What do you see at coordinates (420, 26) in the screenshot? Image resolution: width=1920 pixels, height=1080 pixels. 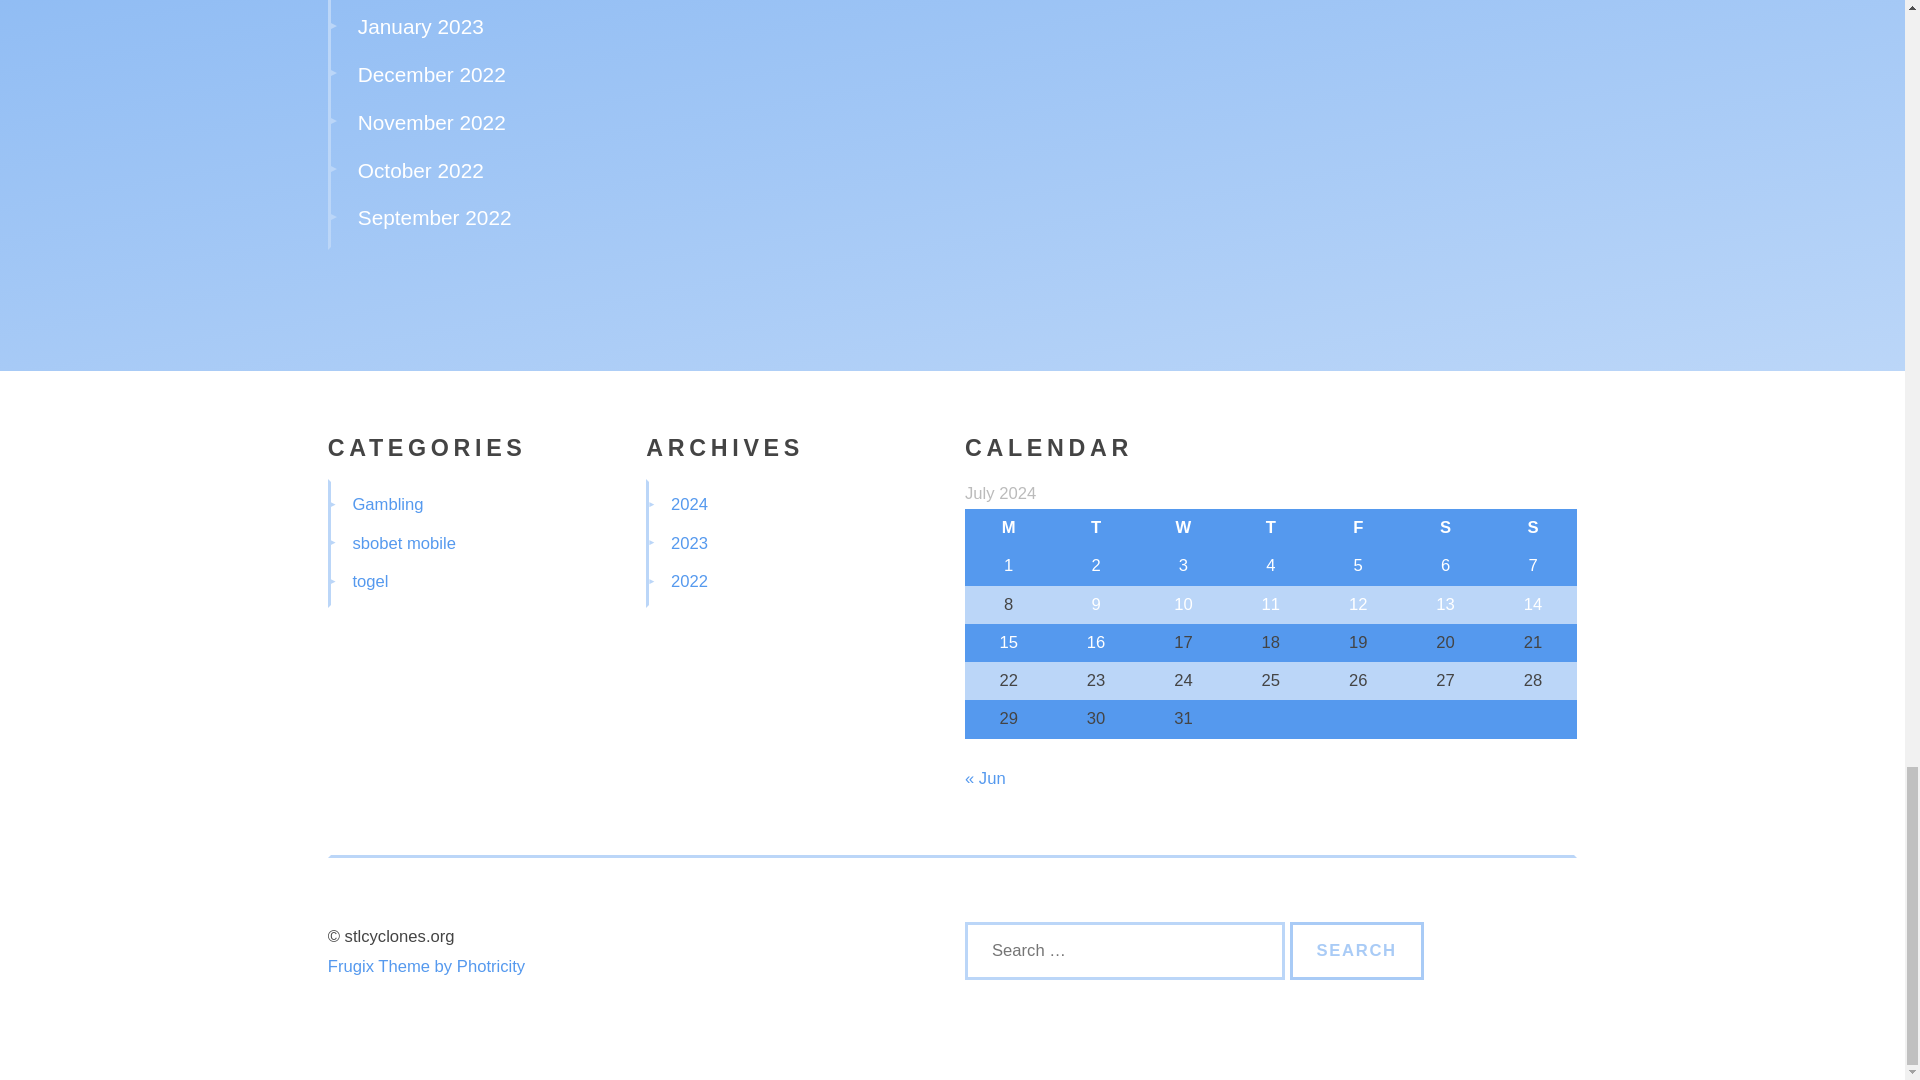 I see `January 2023` at bounding box center [420, 26].